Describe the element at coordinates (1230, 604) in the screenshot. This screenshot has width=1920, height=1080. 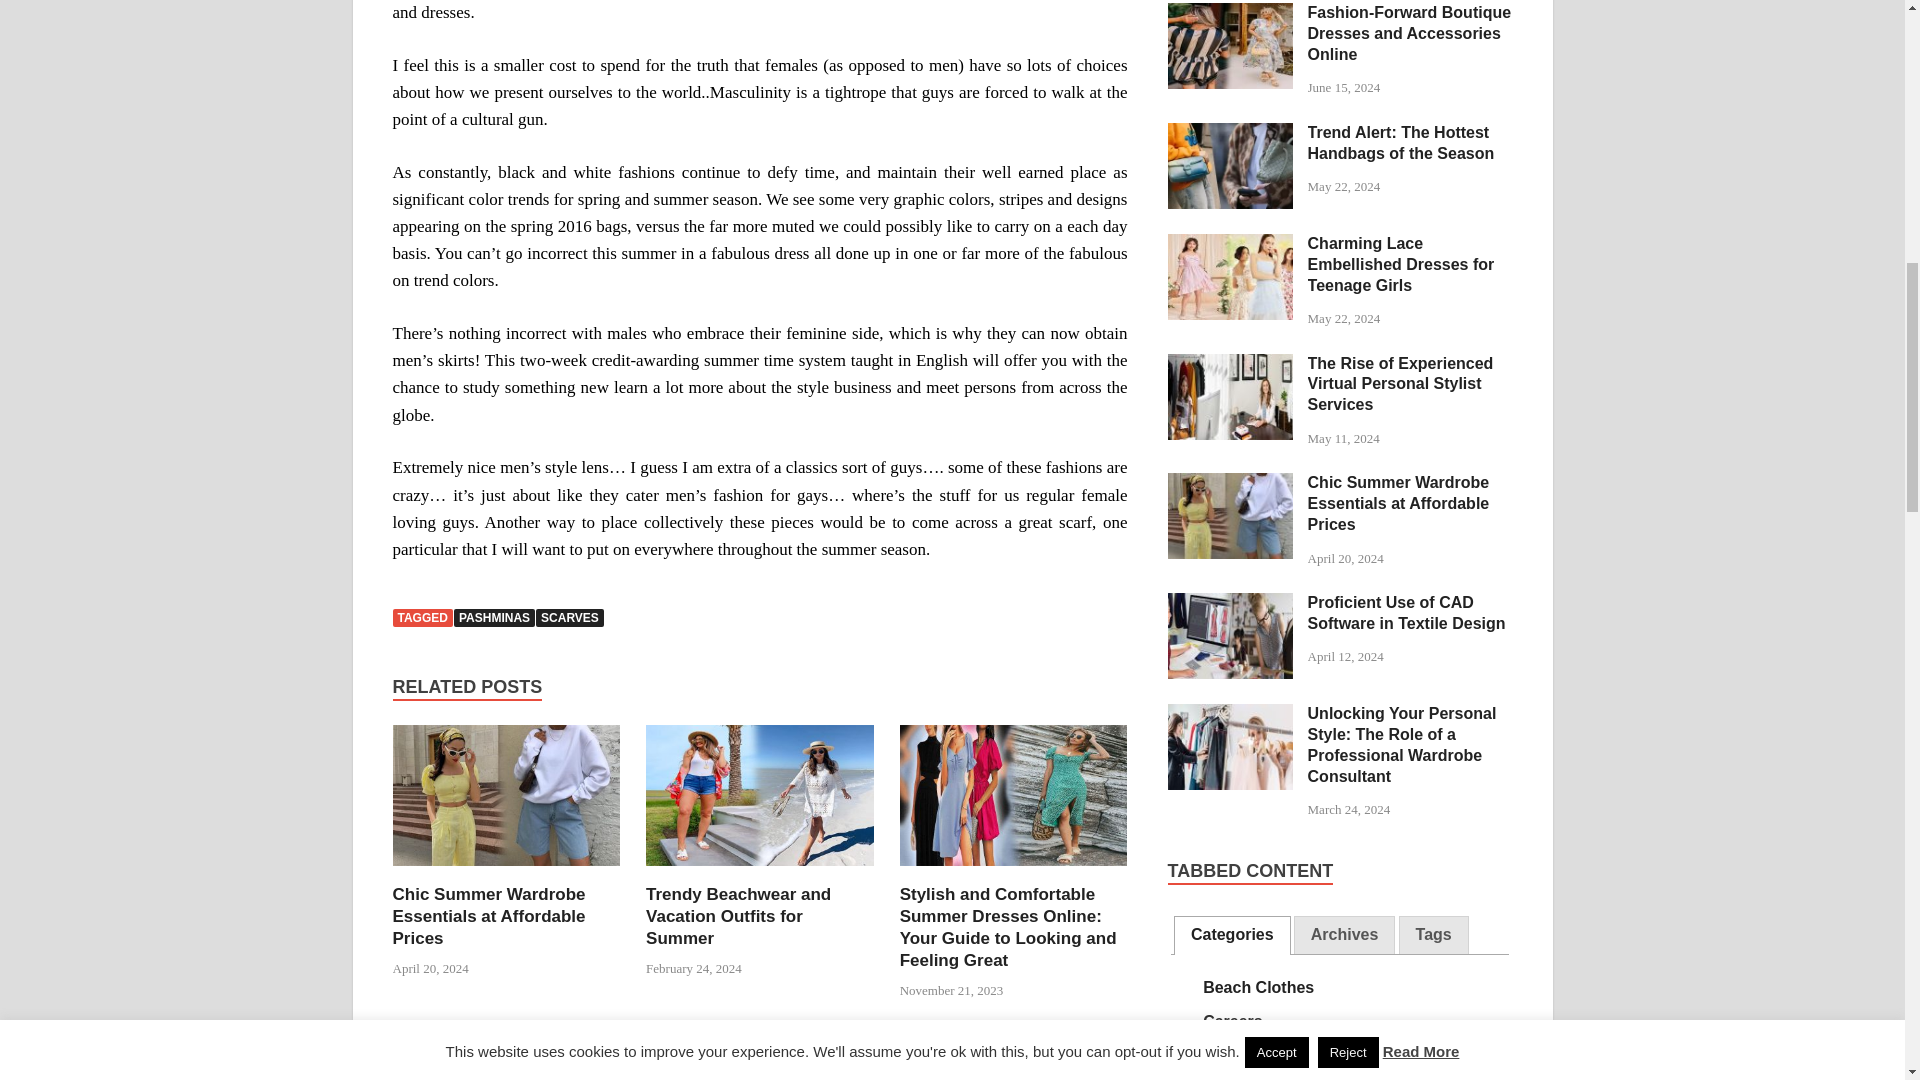
I see `Proficient Use of CAD Software in Textile Design` at that location.